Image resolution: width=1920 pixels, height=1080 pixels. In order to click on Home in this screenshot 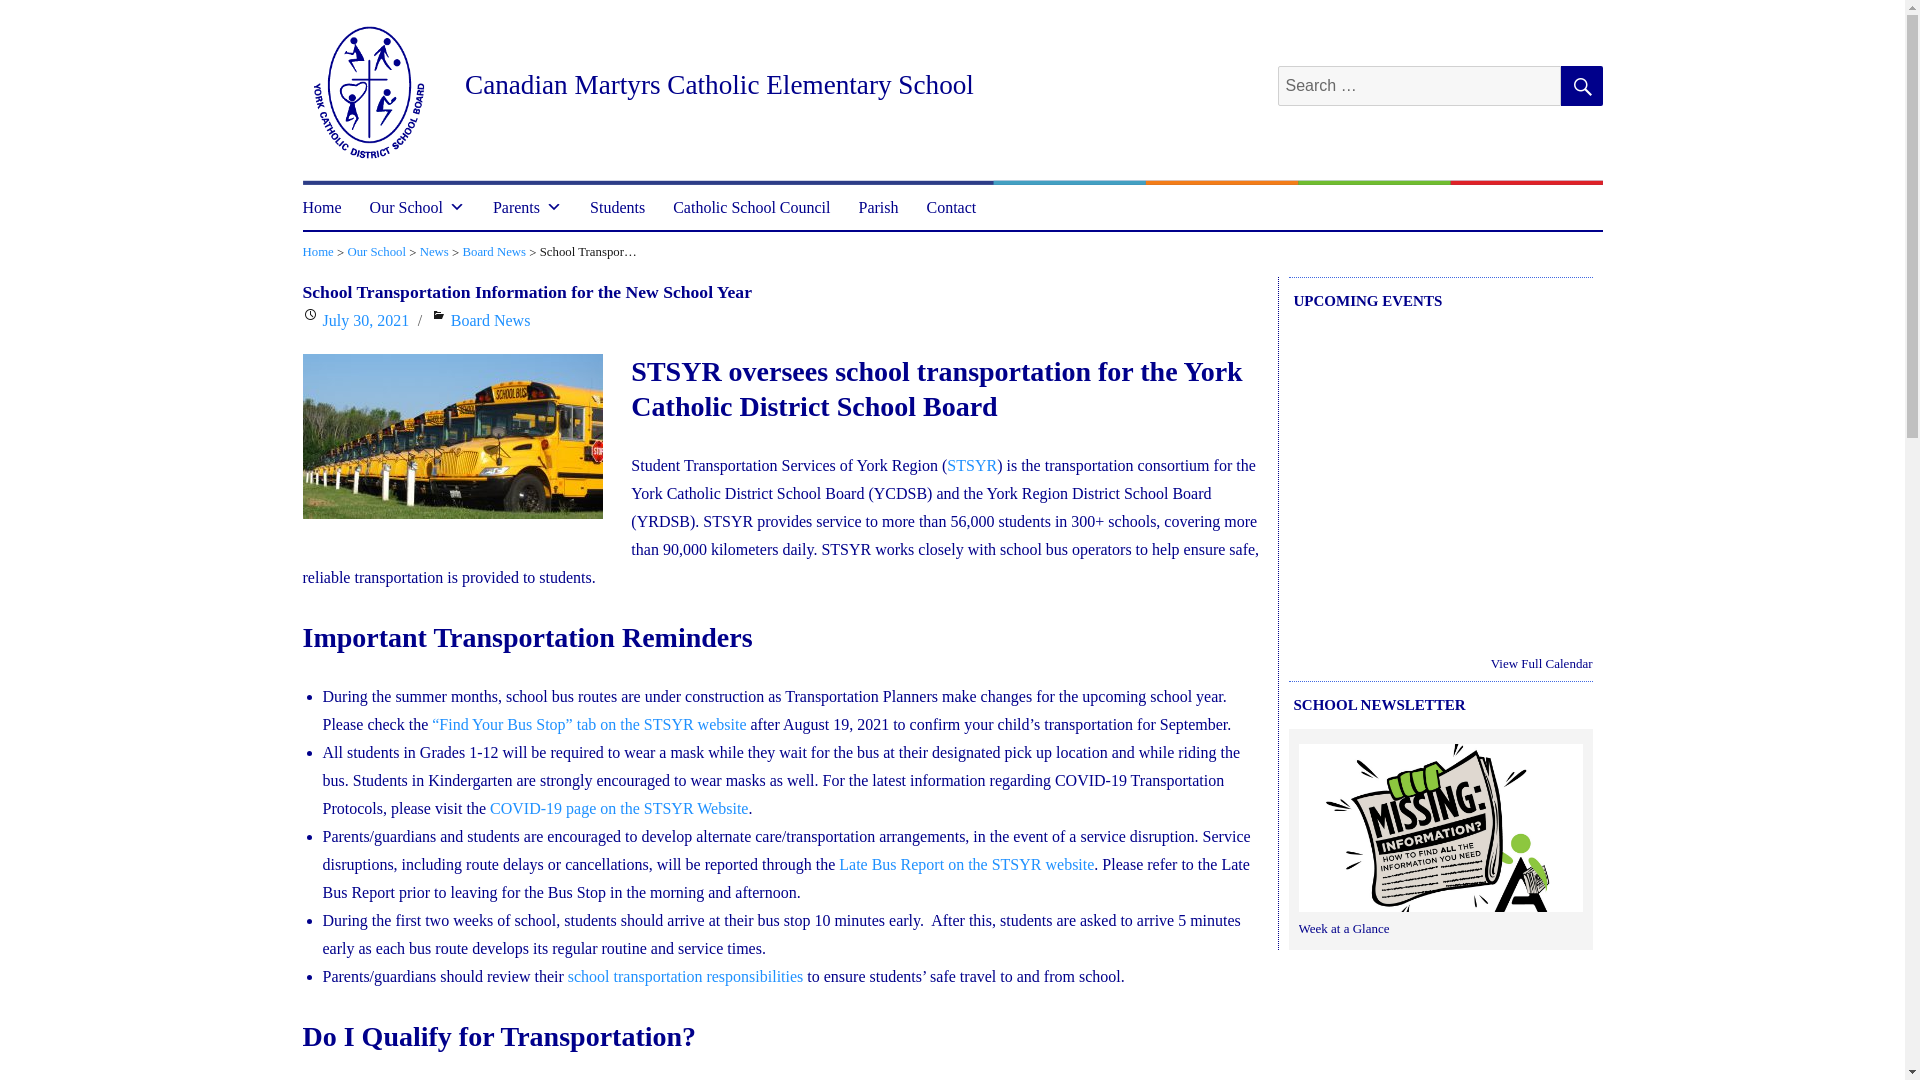, I will do `click(322, 206)`.